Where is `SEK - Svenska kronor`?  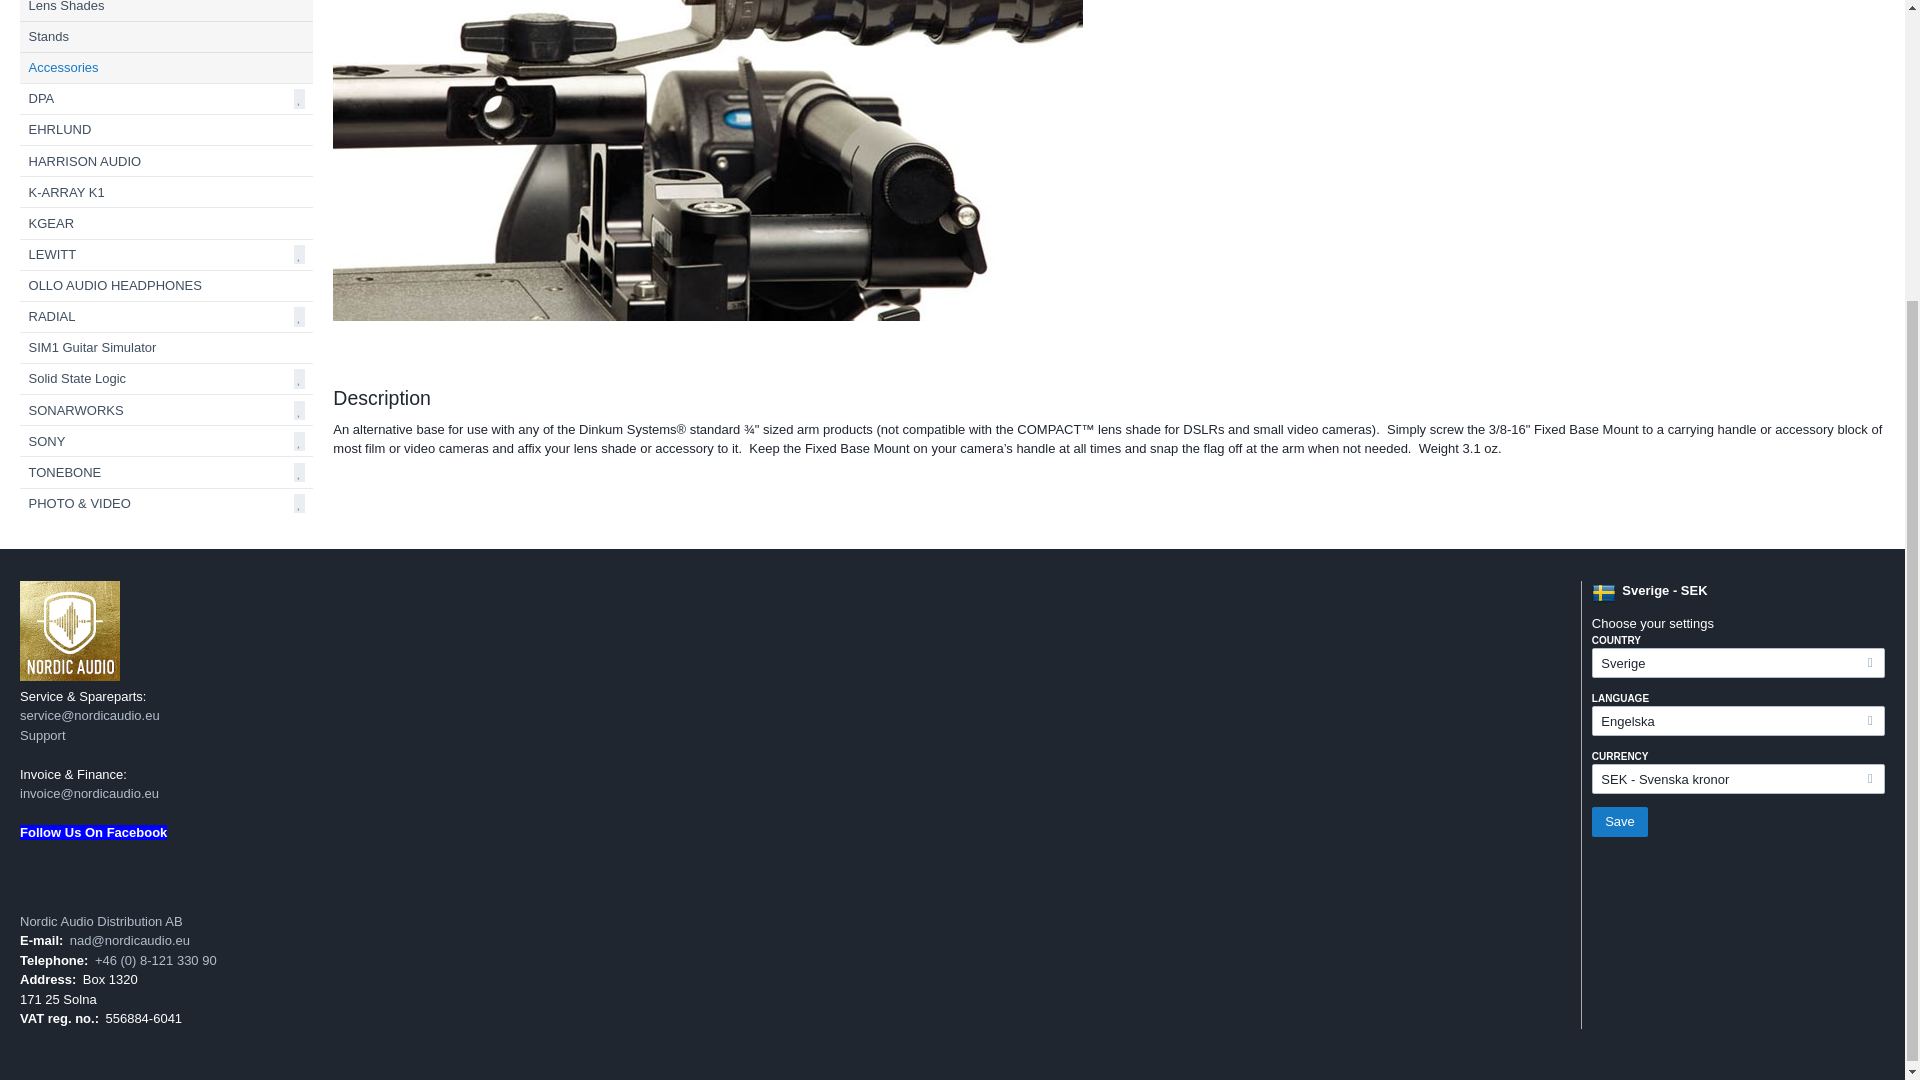
SEK - Svenska kronor is located at coordinates (1738, 778).